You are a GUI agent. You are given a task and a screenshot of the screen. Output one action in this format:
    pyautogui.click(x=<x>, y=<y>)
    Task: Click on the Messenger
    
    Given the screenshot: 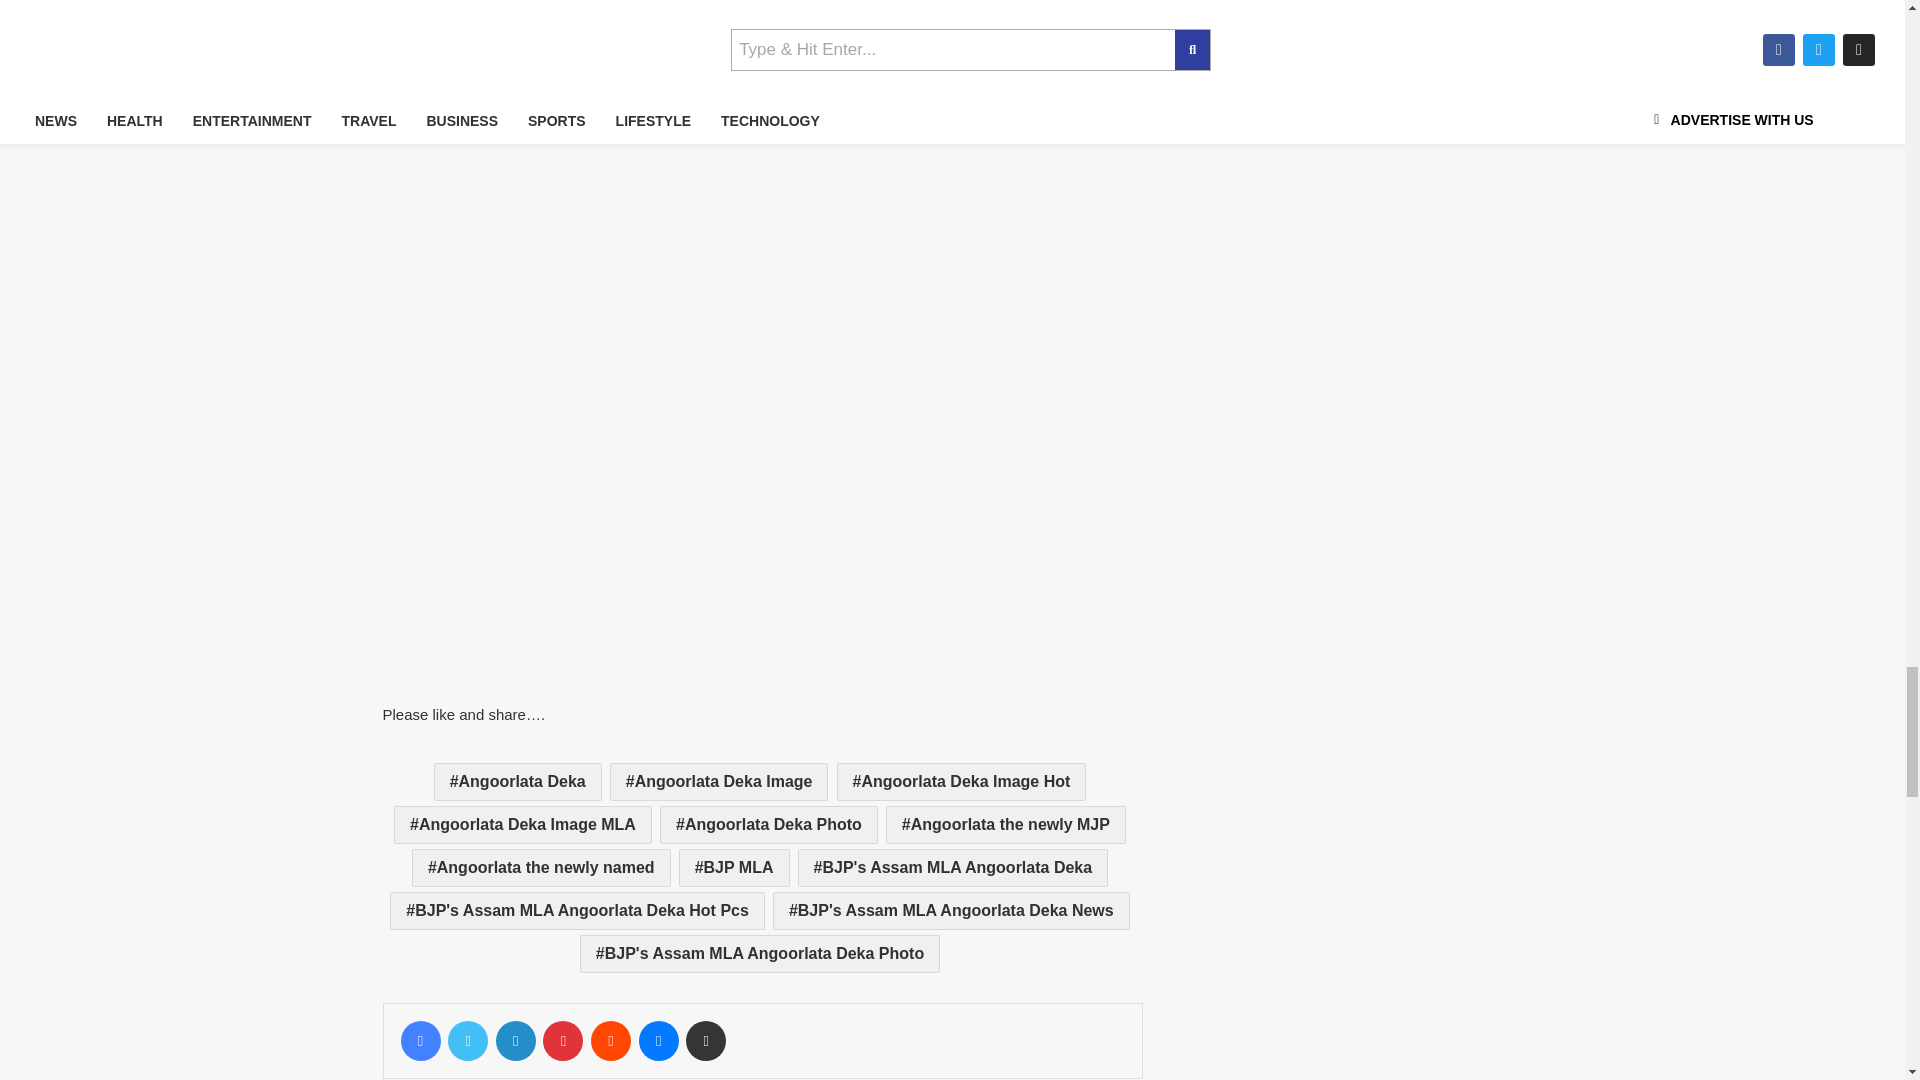 What is the action you would take?
    pyautogui.click(x=659, y=1040)
    